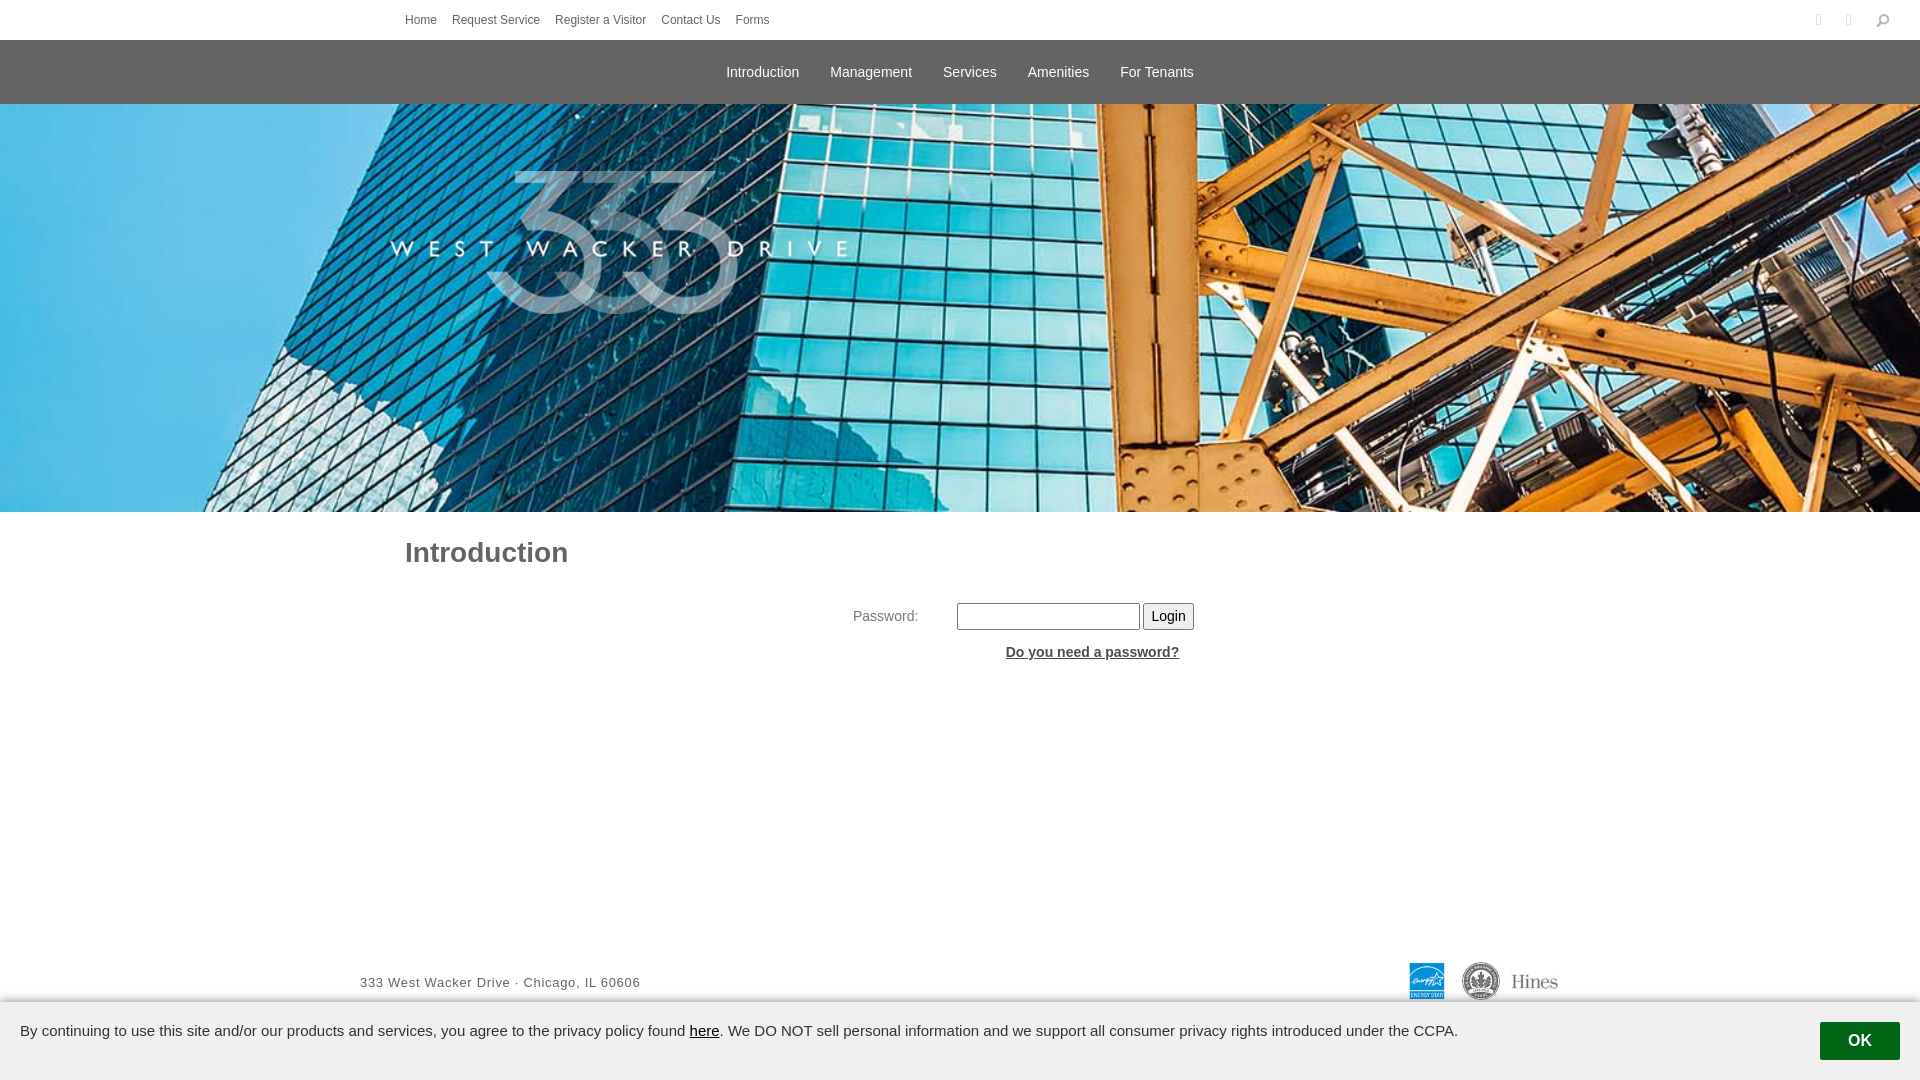 The height and width of the screenshot is (1080, 1920). I want to click on Services, so click(970, 69).